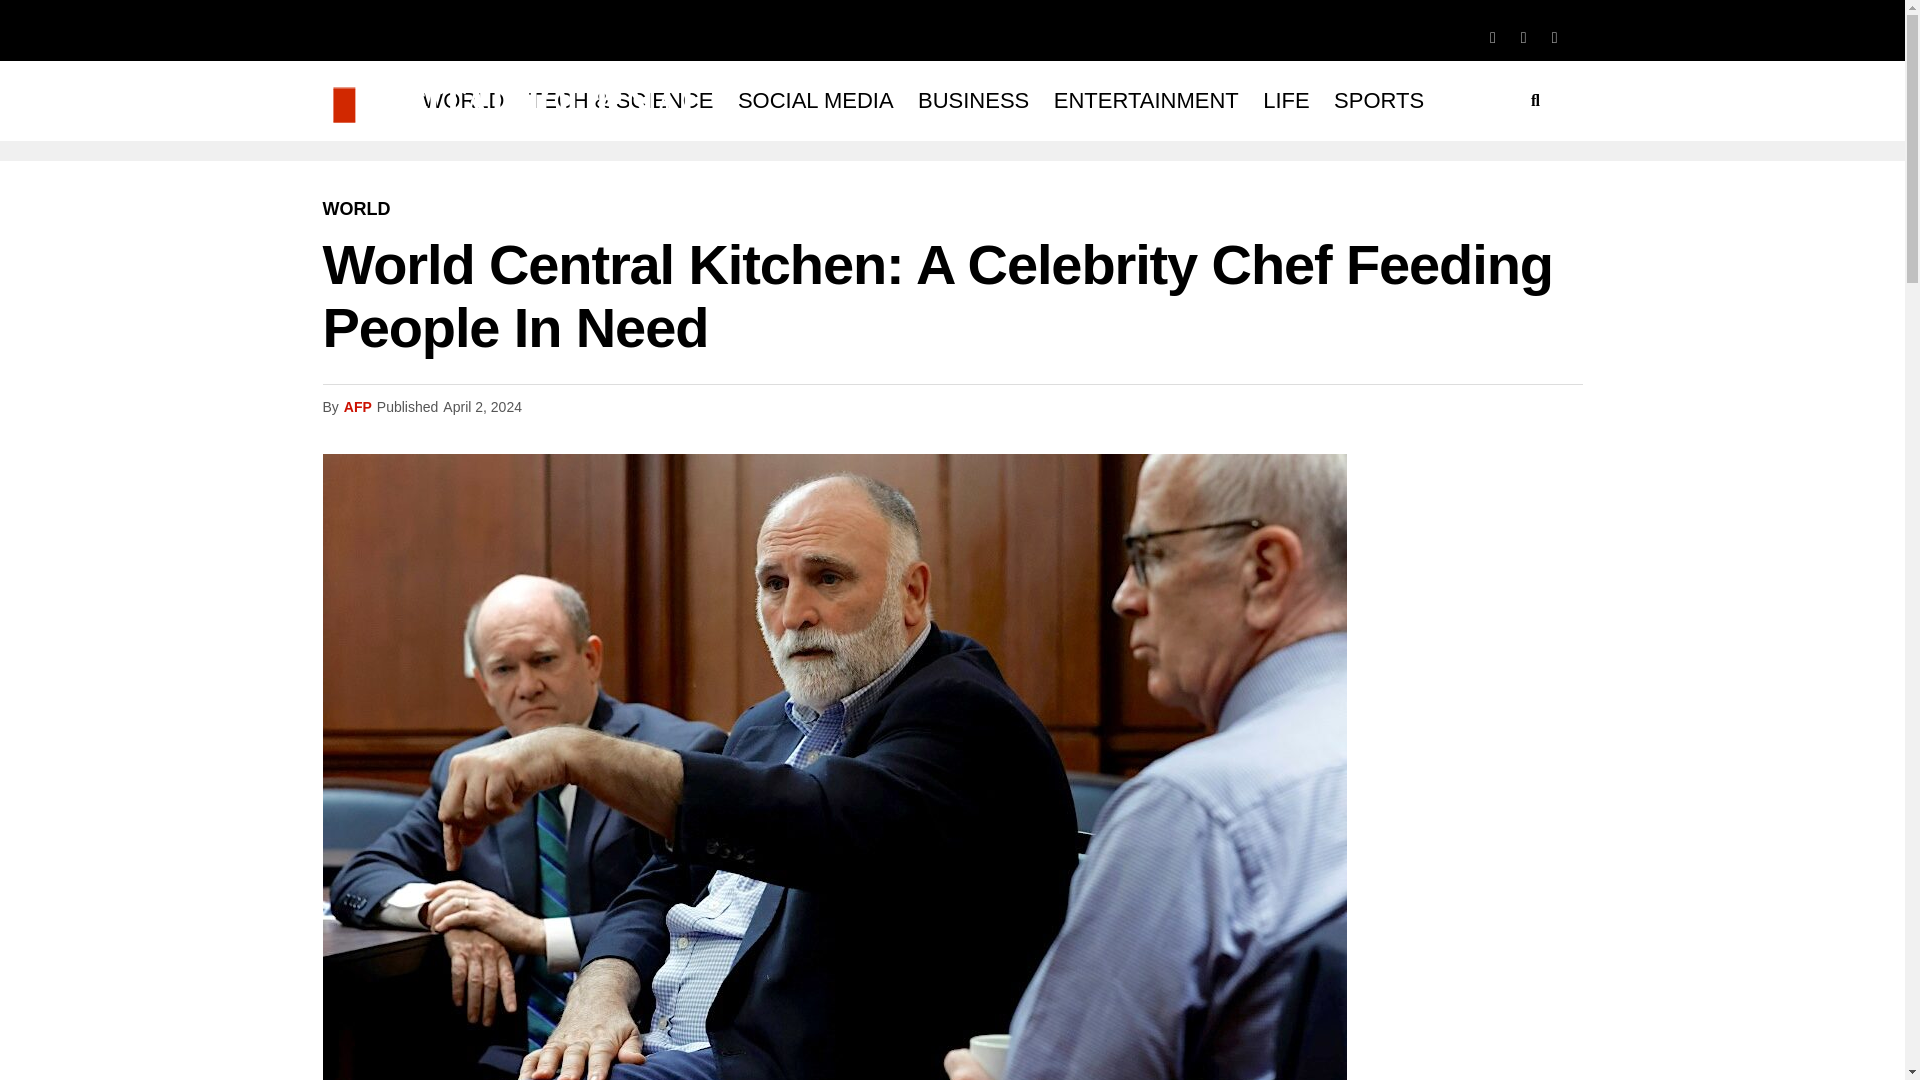  What do you see at coordinates (358, 406) in the screenshot?
I see `AFP` at bounding box center [358, 406].